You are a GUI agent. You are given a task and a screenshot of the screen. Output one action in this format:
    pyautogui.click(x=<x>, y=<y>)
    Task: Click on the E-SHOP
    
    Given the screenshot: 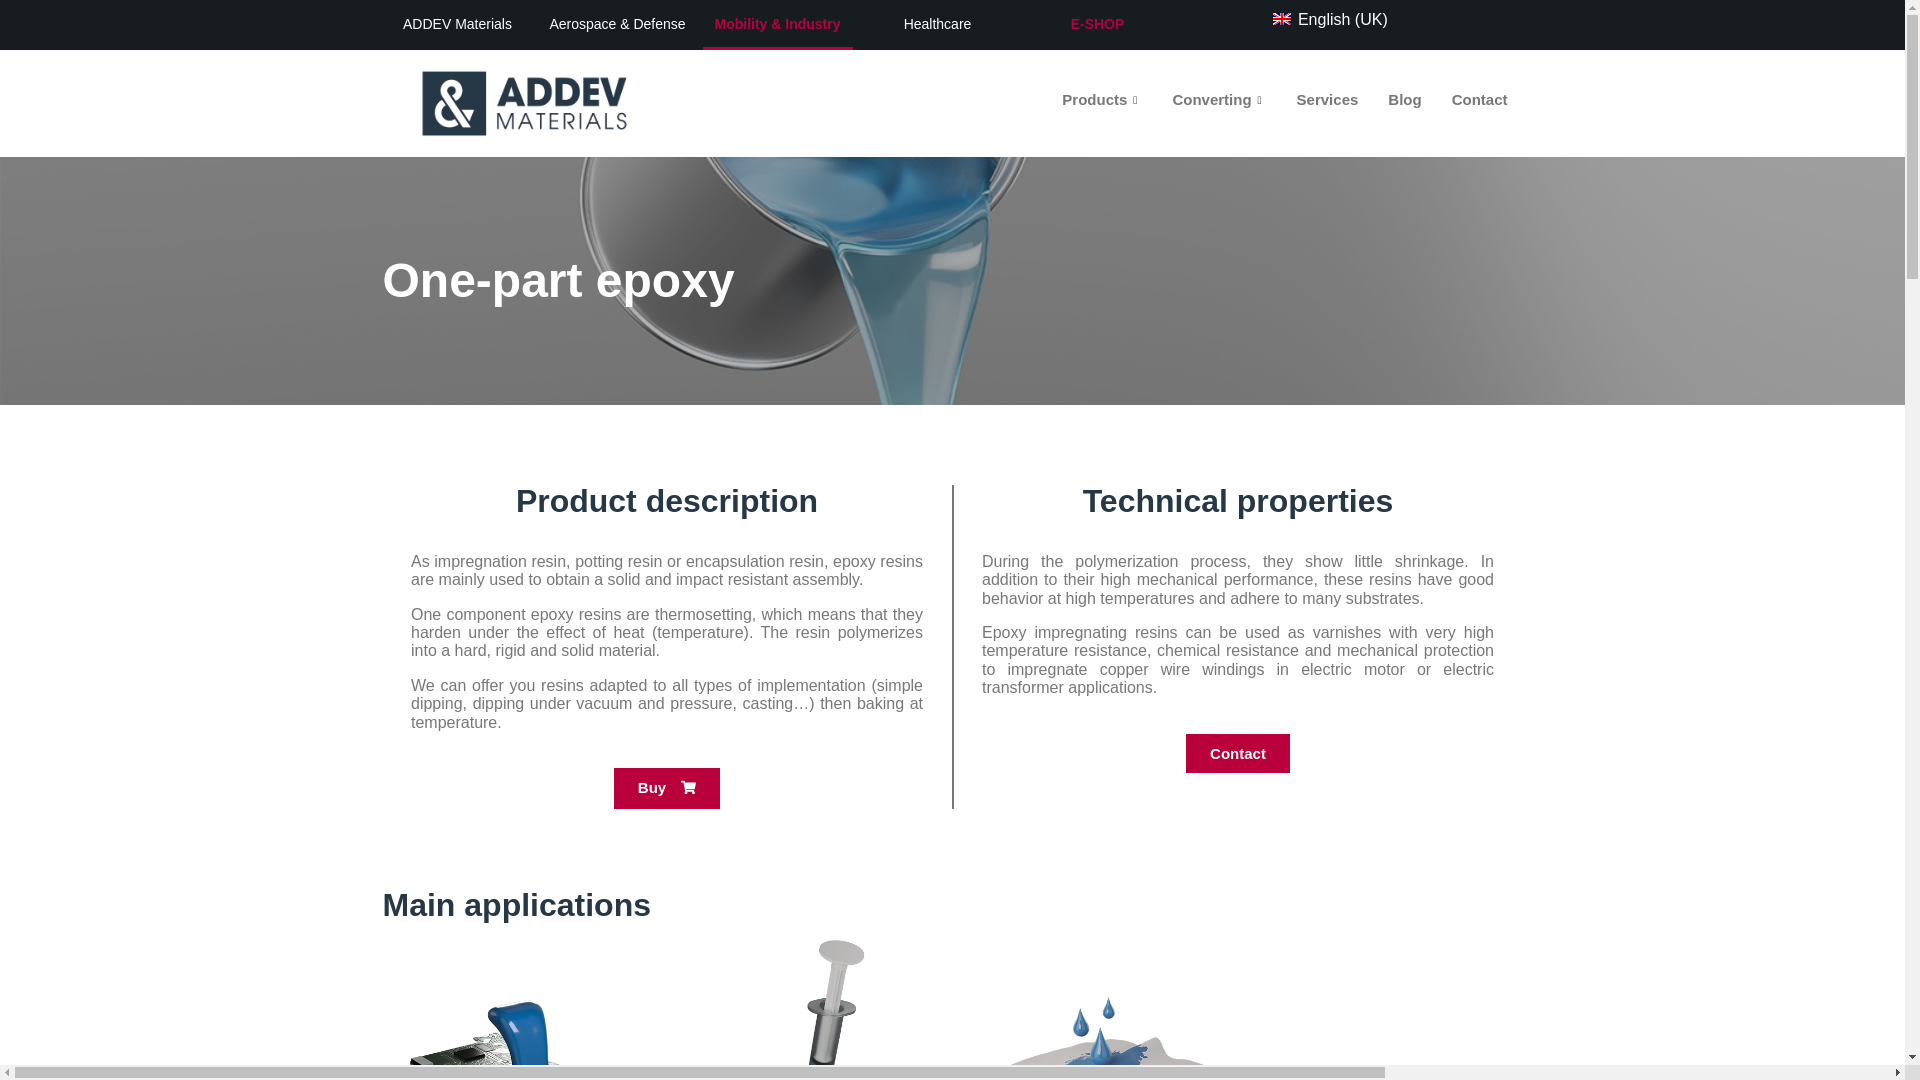 What is the action you would take?
    pyautogui.click(x=1098, y=24)
    